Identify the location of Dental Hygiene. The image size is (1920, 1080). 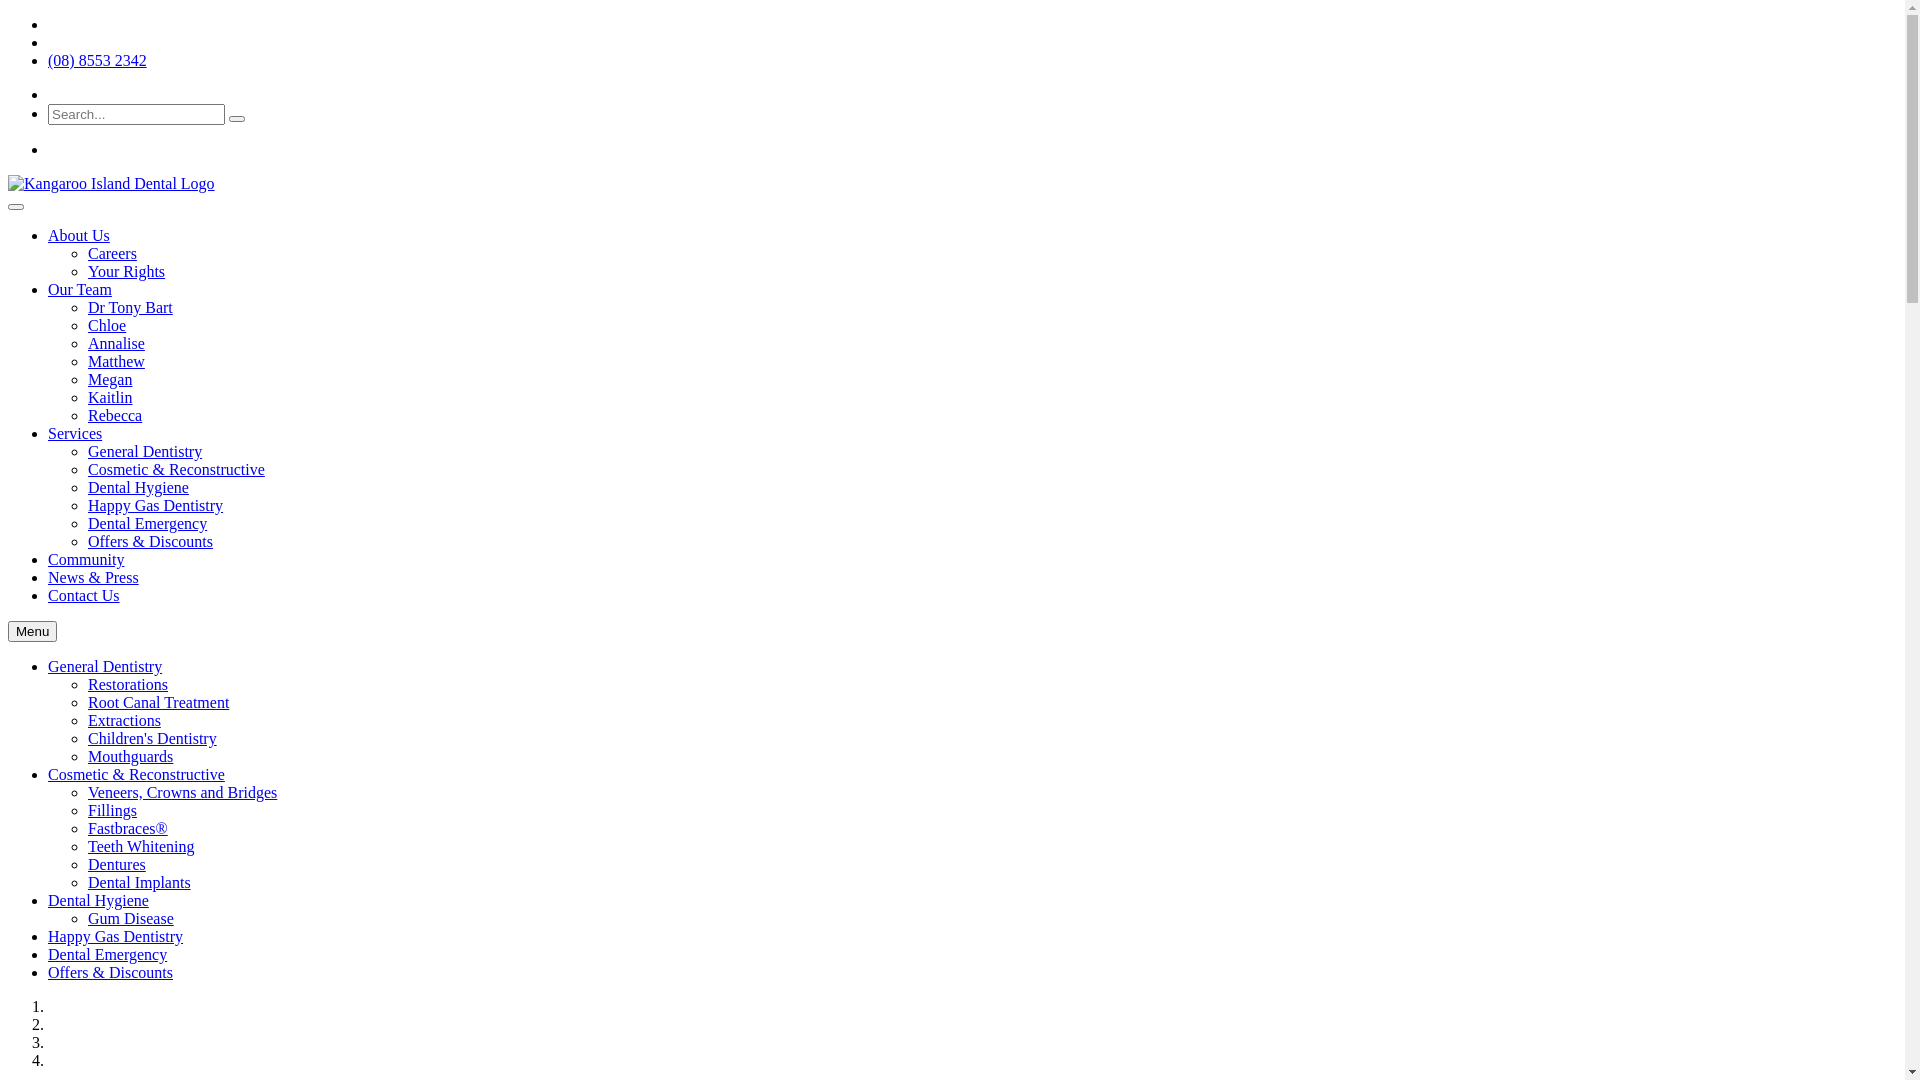
(138, 488).